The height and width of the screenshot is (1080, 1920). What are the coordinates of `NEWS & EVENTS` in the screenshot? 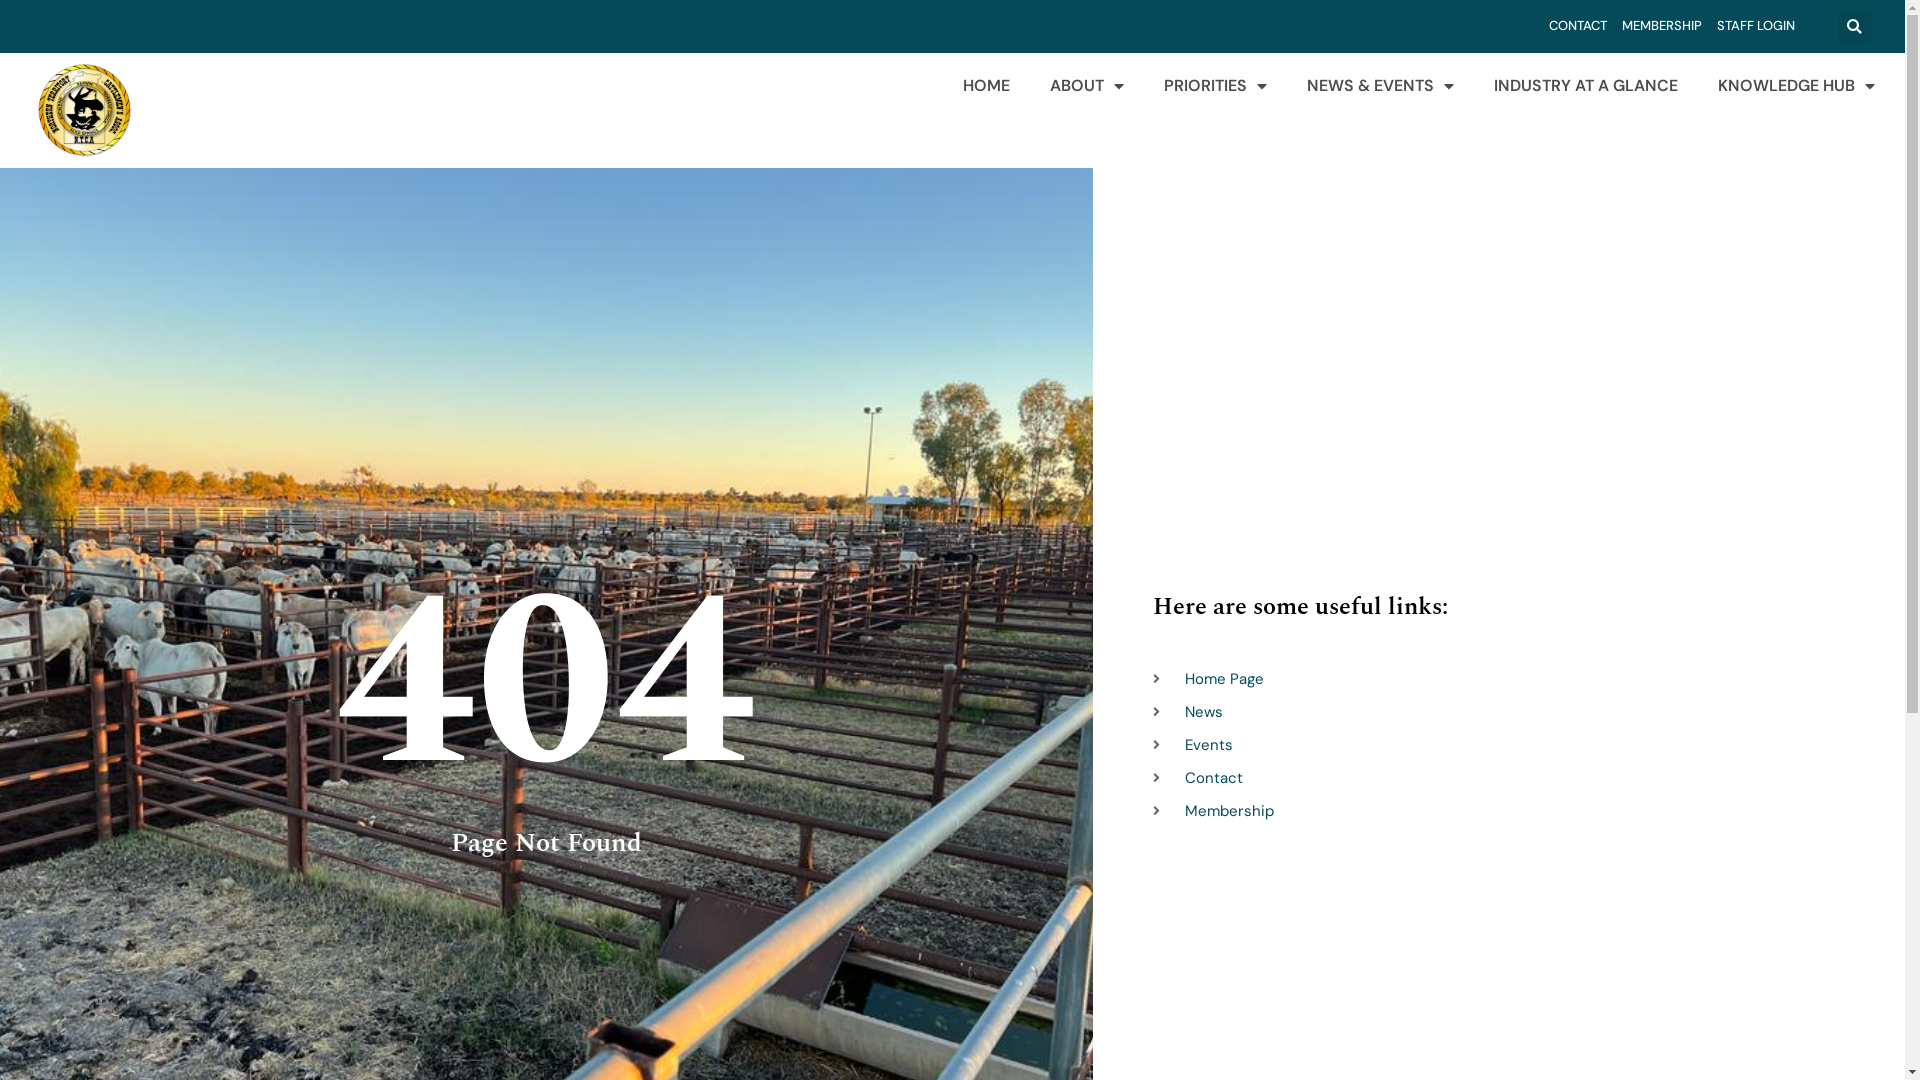 It's located at (1380, 86).